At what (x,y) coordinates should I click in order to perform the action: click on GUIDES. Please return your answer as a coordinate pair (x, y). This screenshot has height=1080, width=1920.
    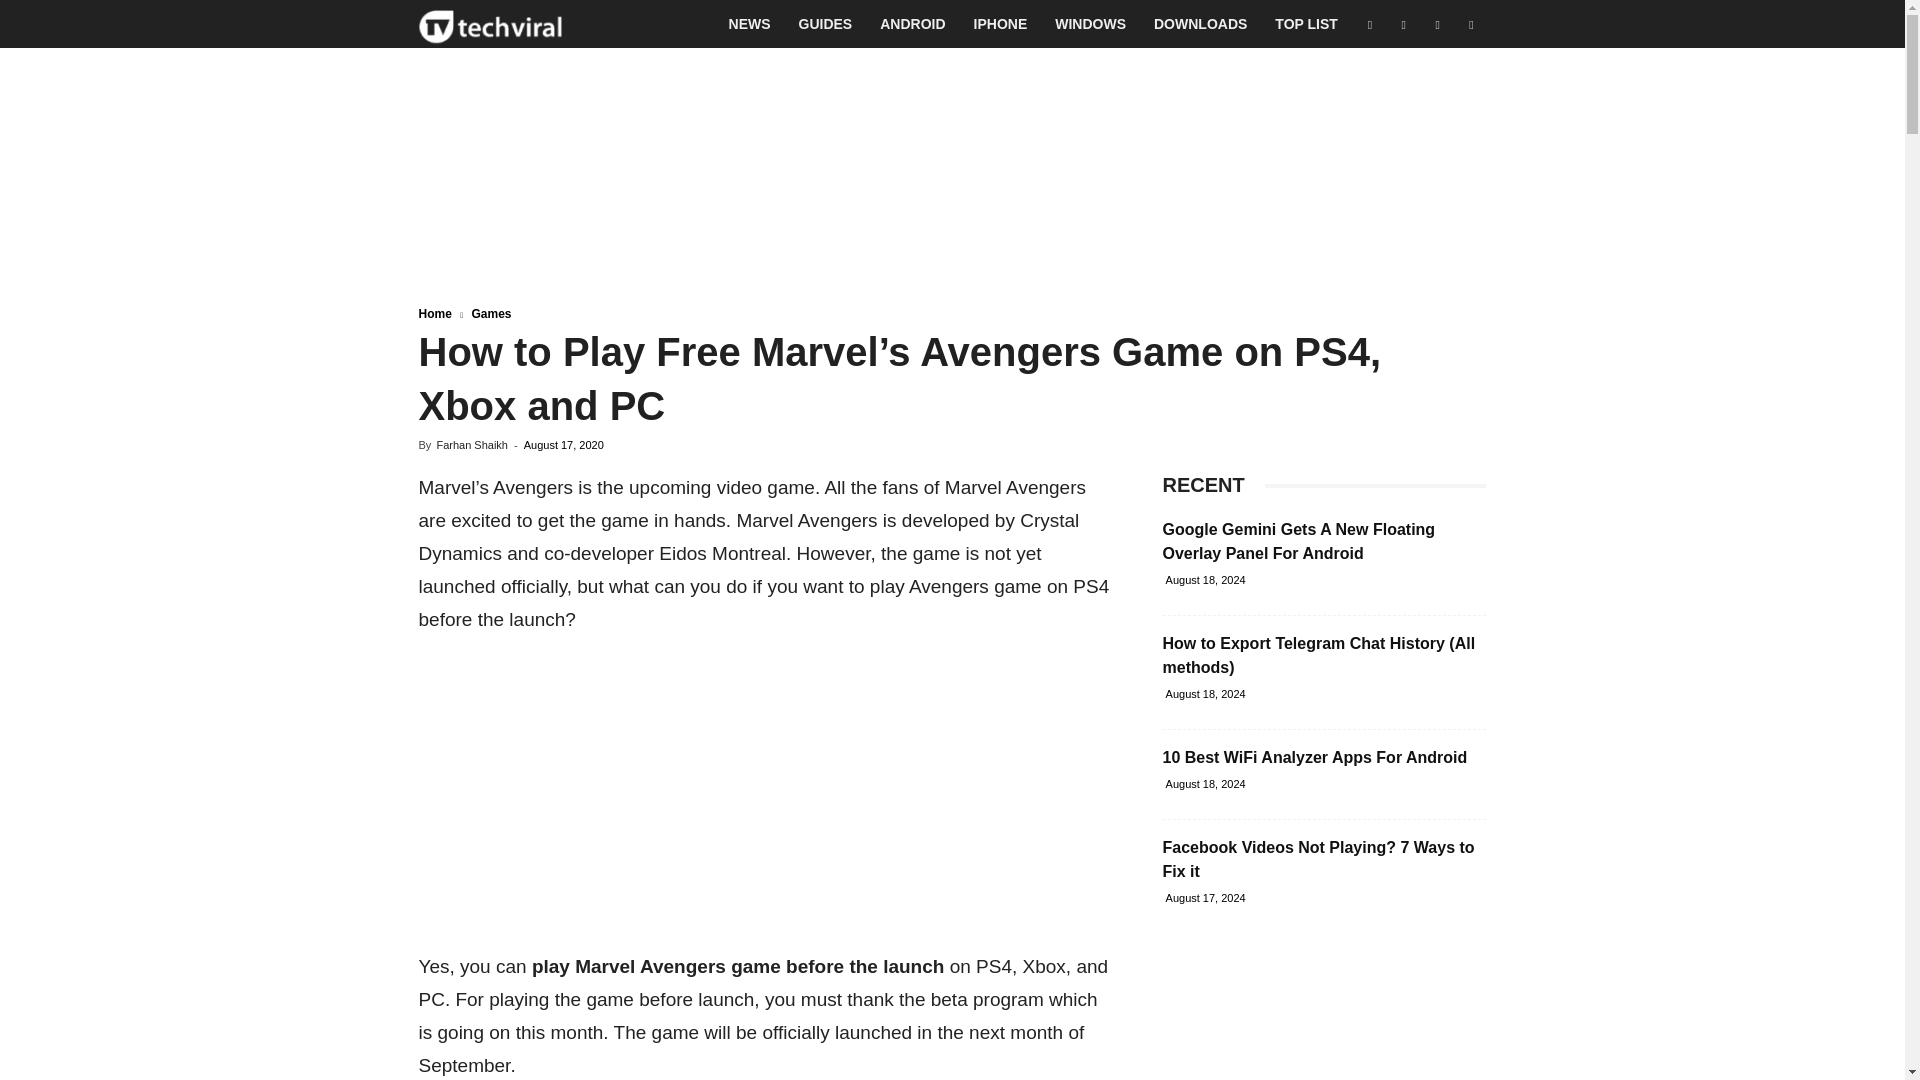
    Looking at the image, I should click on (826, 24).